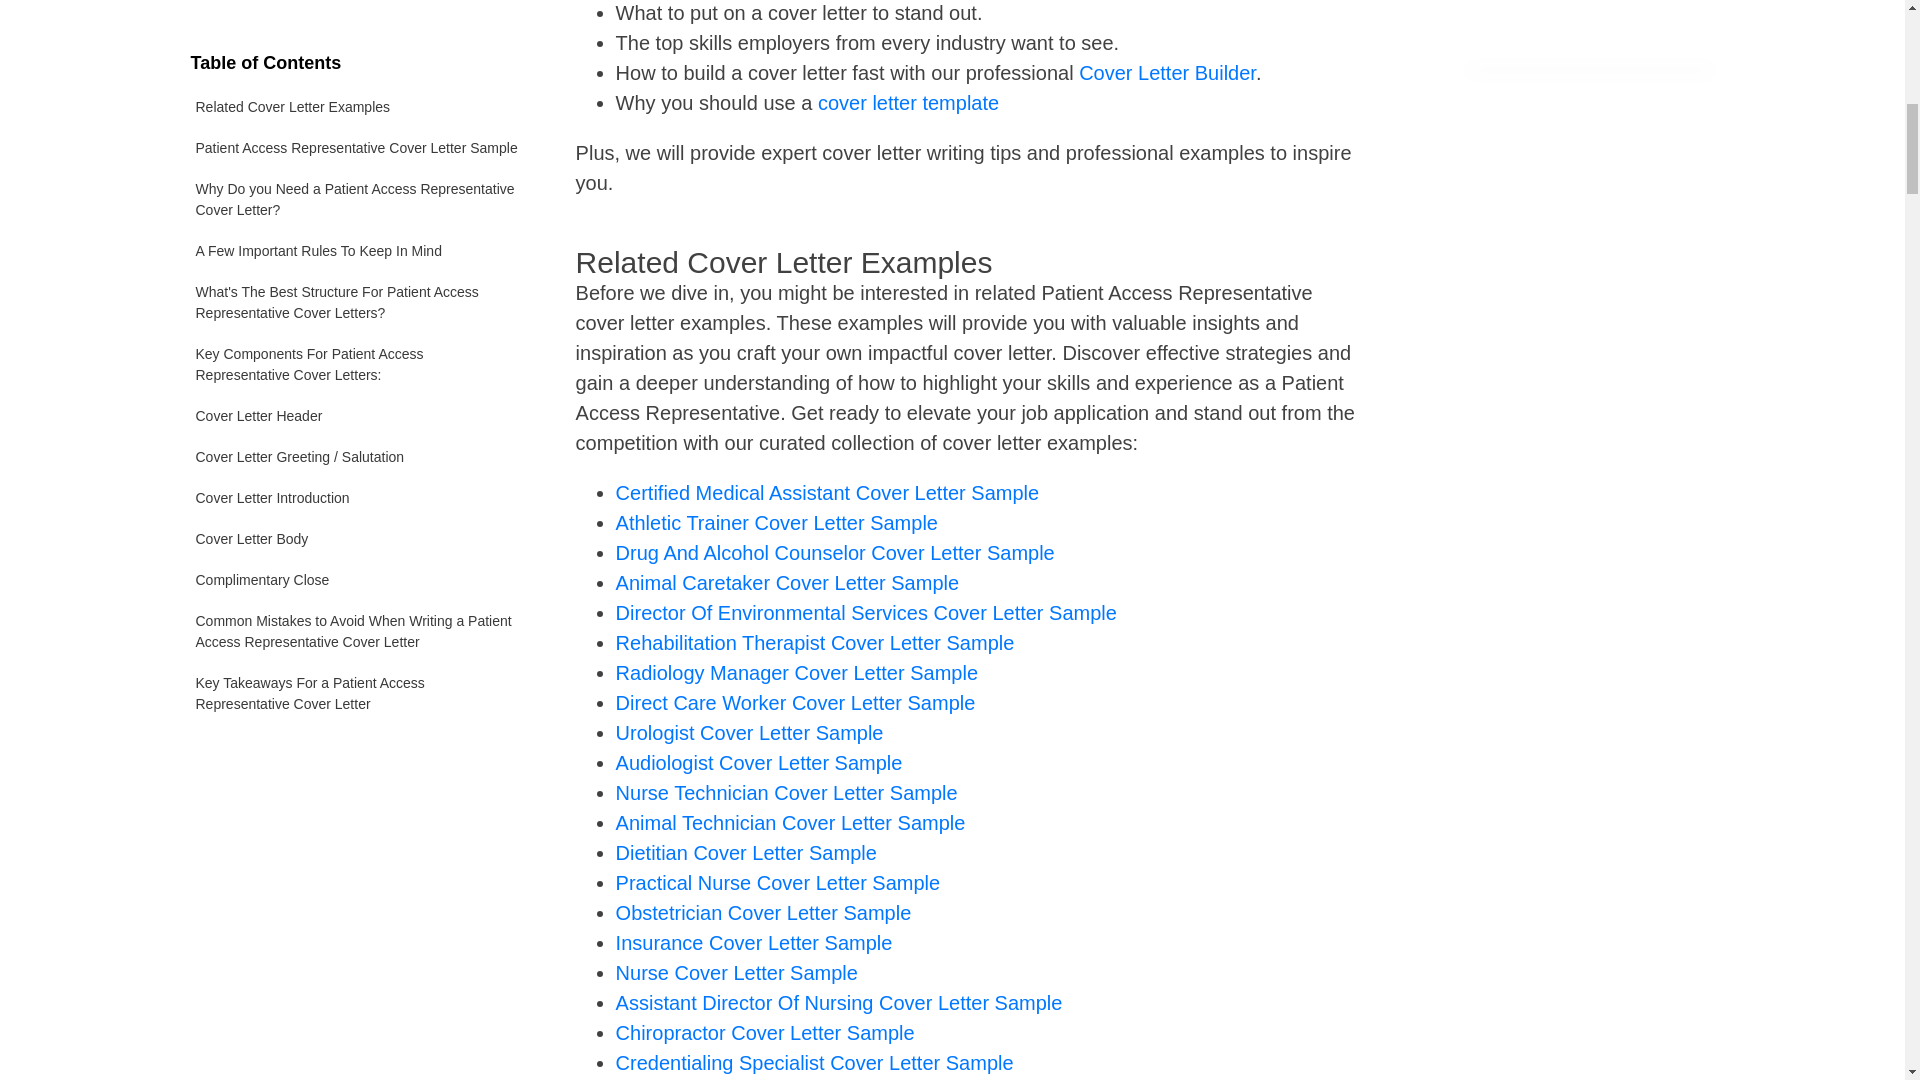  Describe the element at coordinates (828, 492) in the screenshot. I see `Certified Medical Assistant Cover Letter Sample` at that location.